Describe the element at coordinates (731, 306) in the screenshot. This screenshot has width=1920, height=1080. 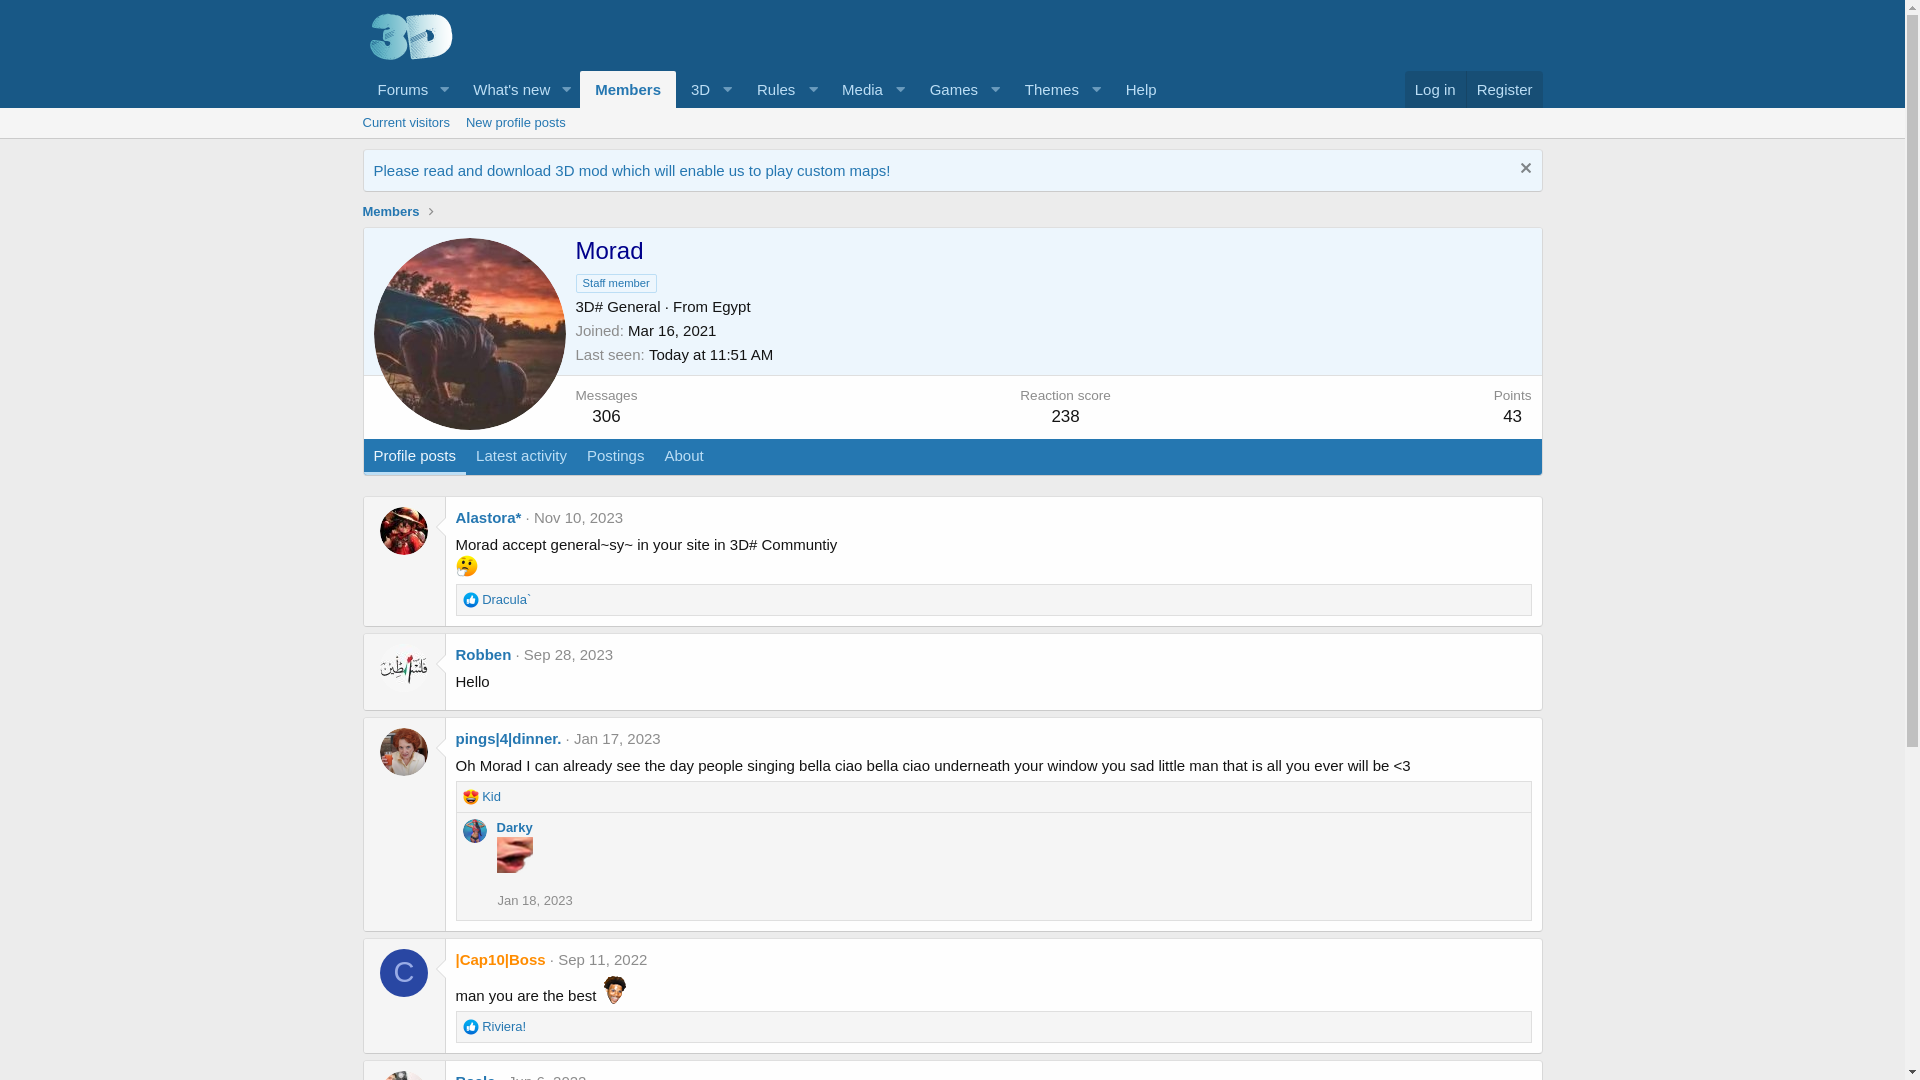
I see `Egypt` at that location.